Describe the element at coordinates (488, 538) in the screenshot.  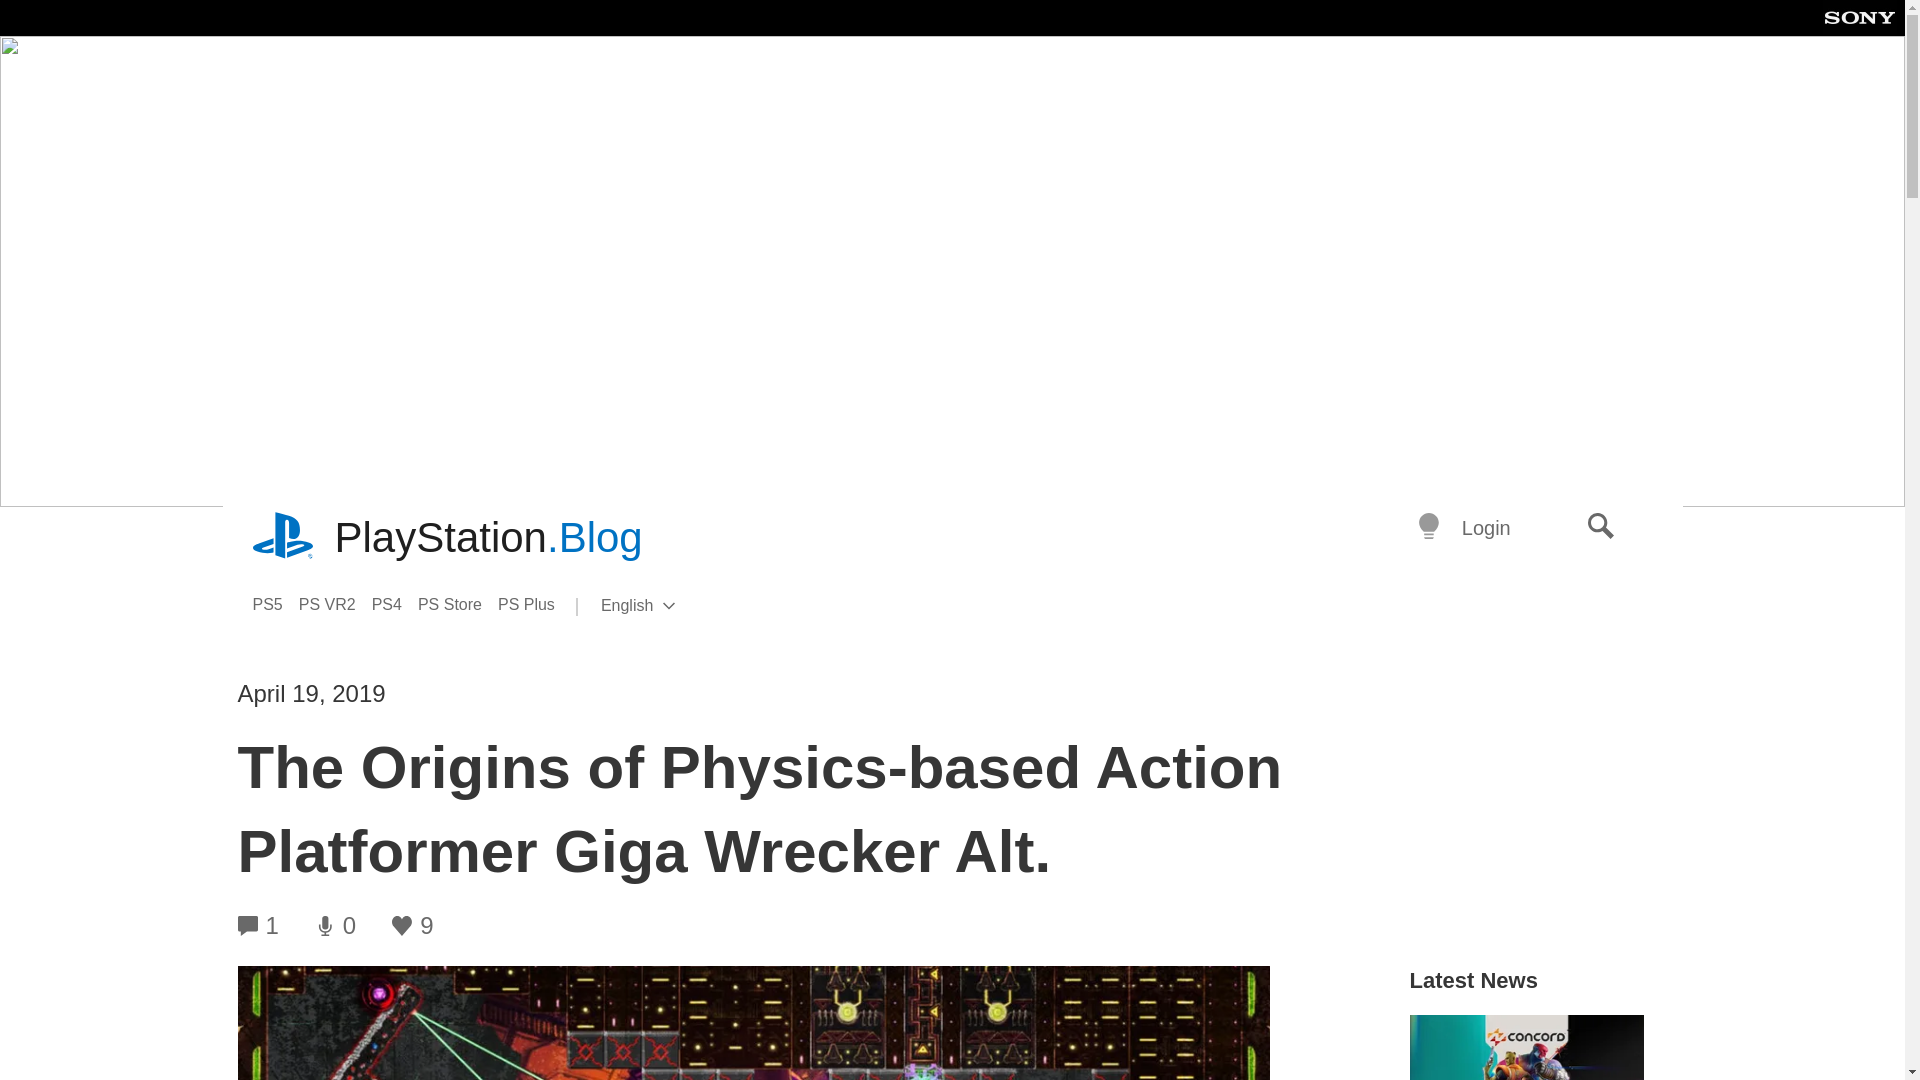
I see `PlayStation.Blog` at that location.